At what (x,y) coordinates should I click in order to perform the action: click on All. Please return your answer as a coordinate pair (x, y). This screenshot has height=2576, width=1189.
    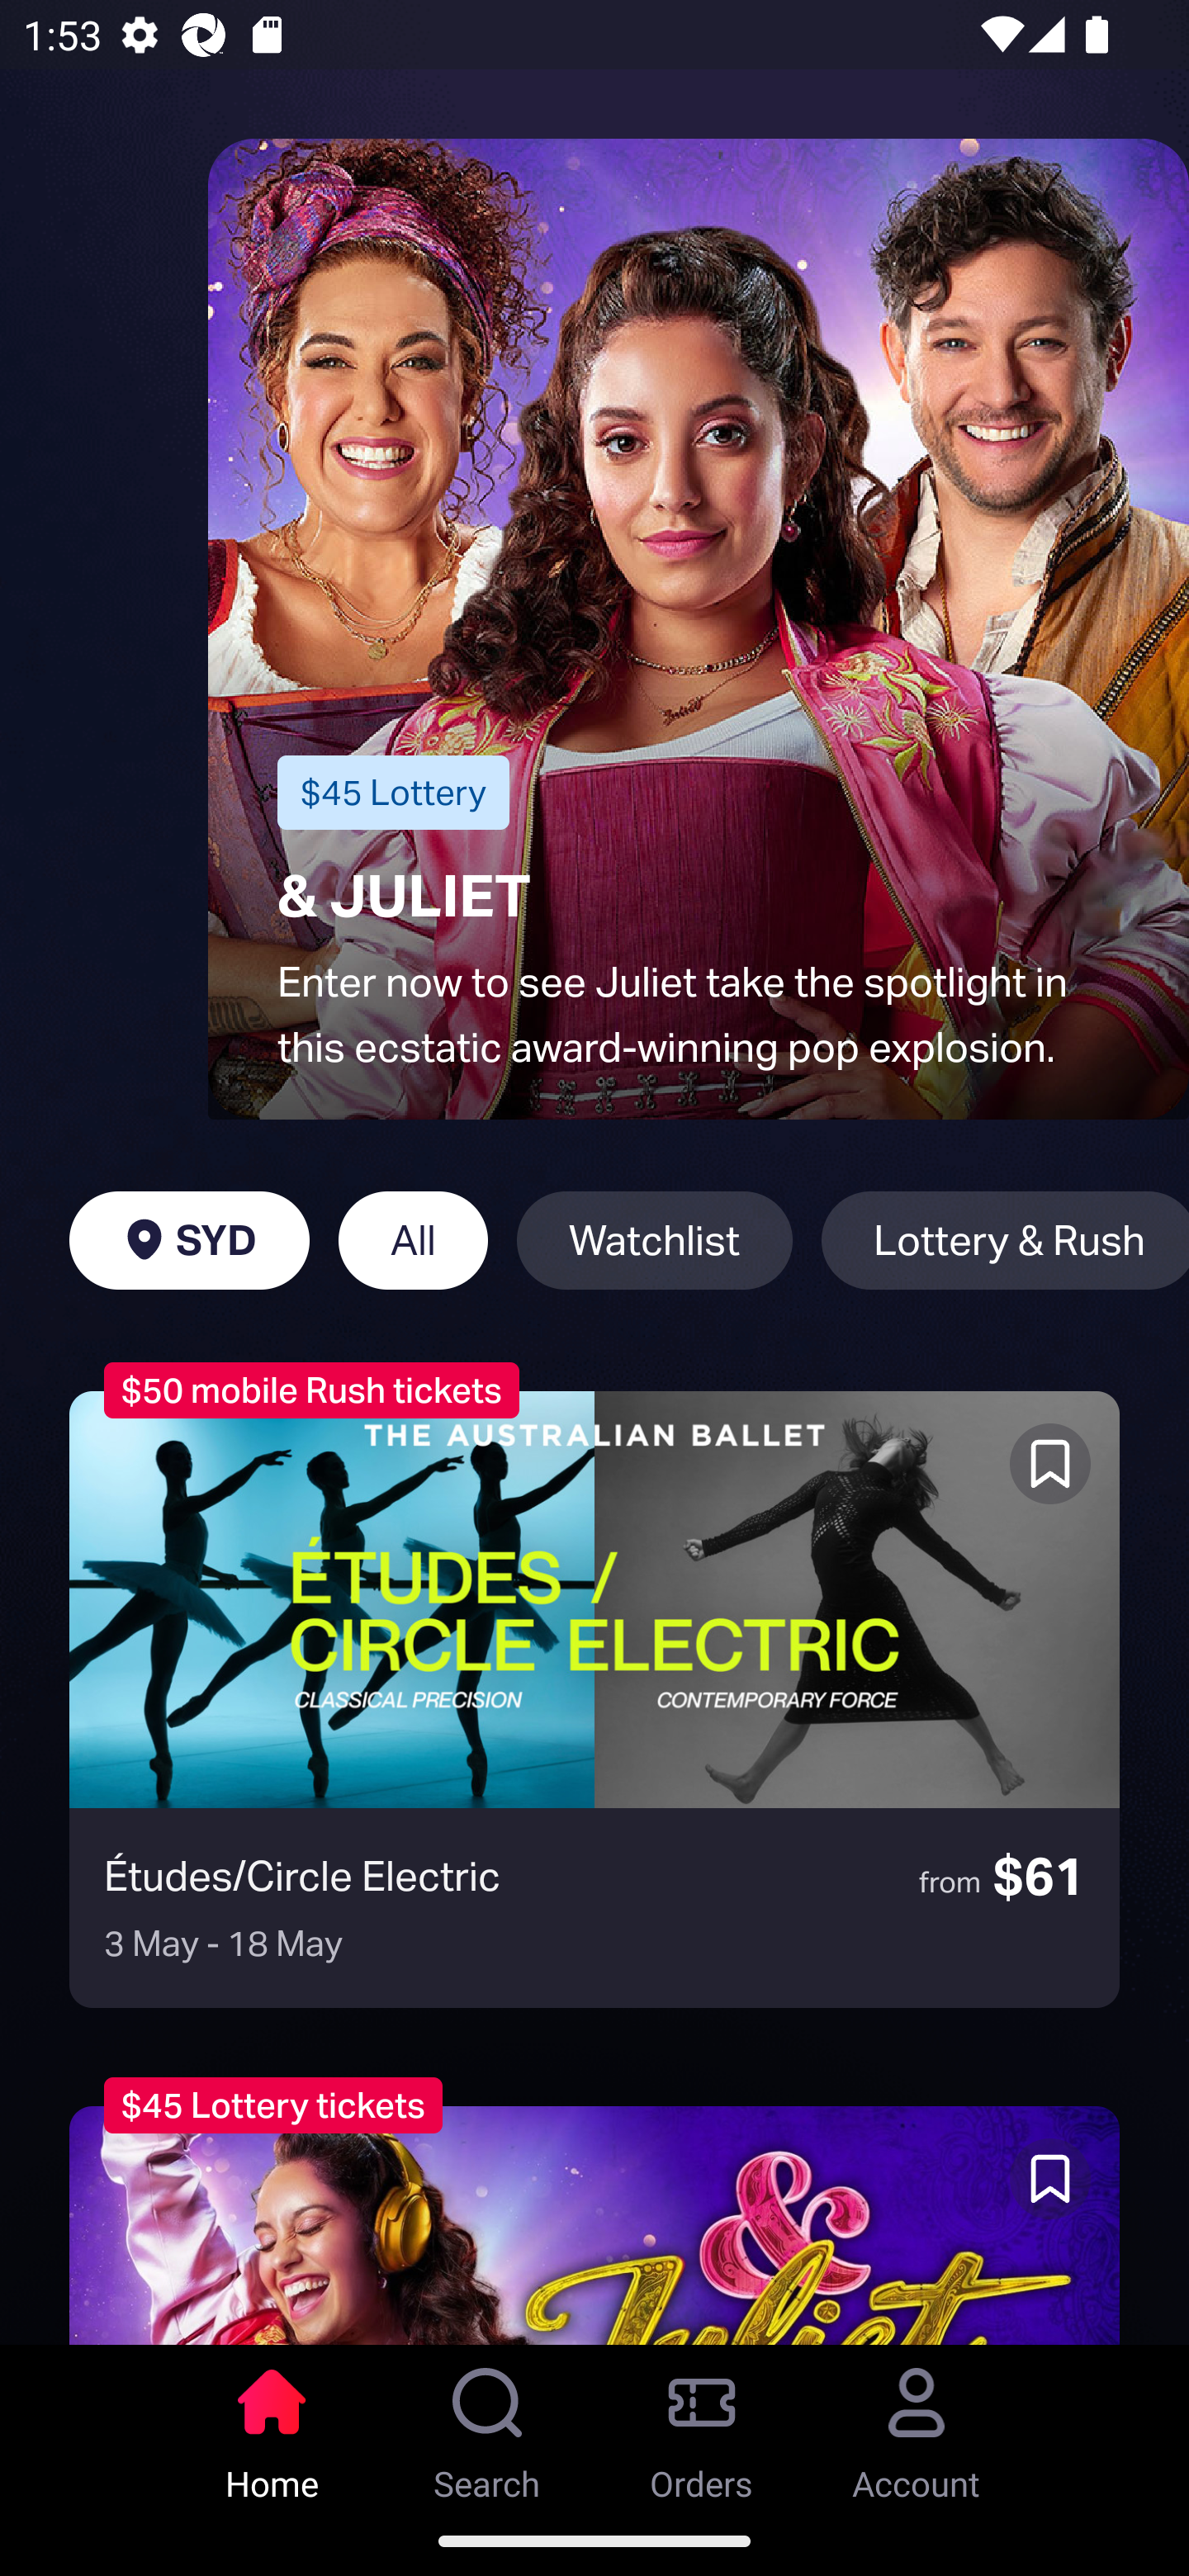
    Looking at the image, I should click on (413, 1240).